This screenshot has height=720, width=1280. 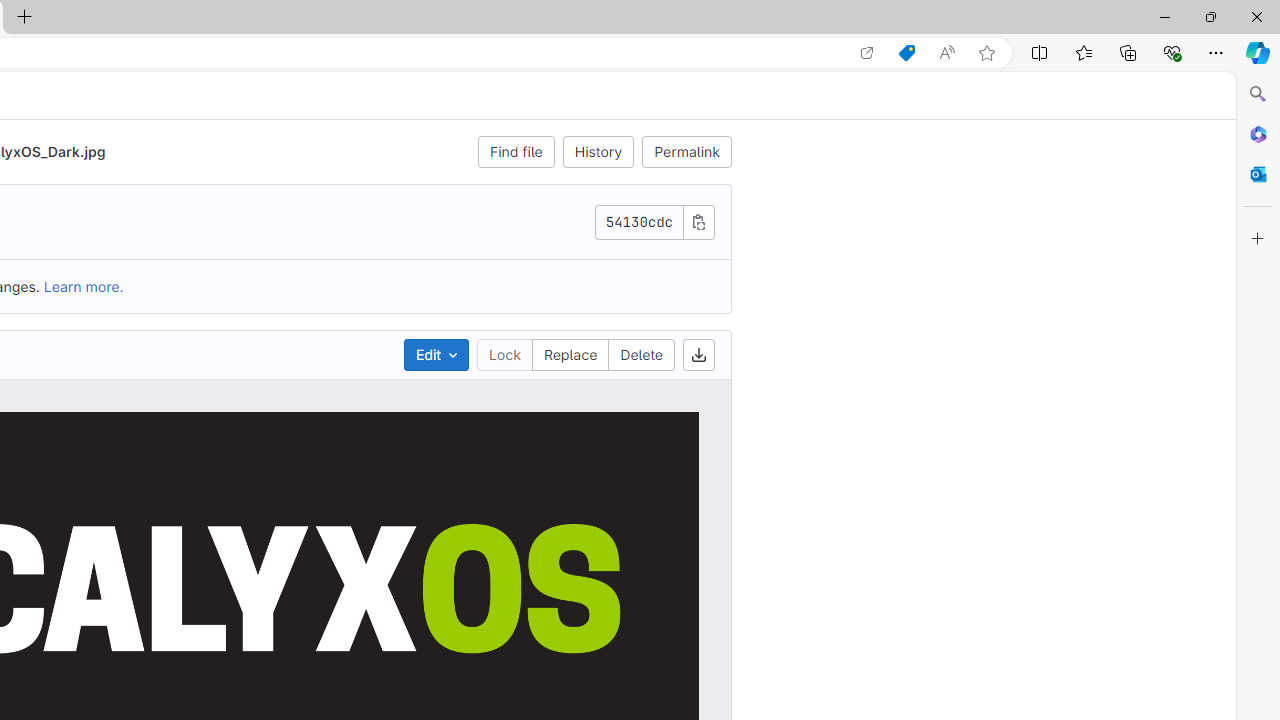 I want to click on History, so click(x=598, y=152).